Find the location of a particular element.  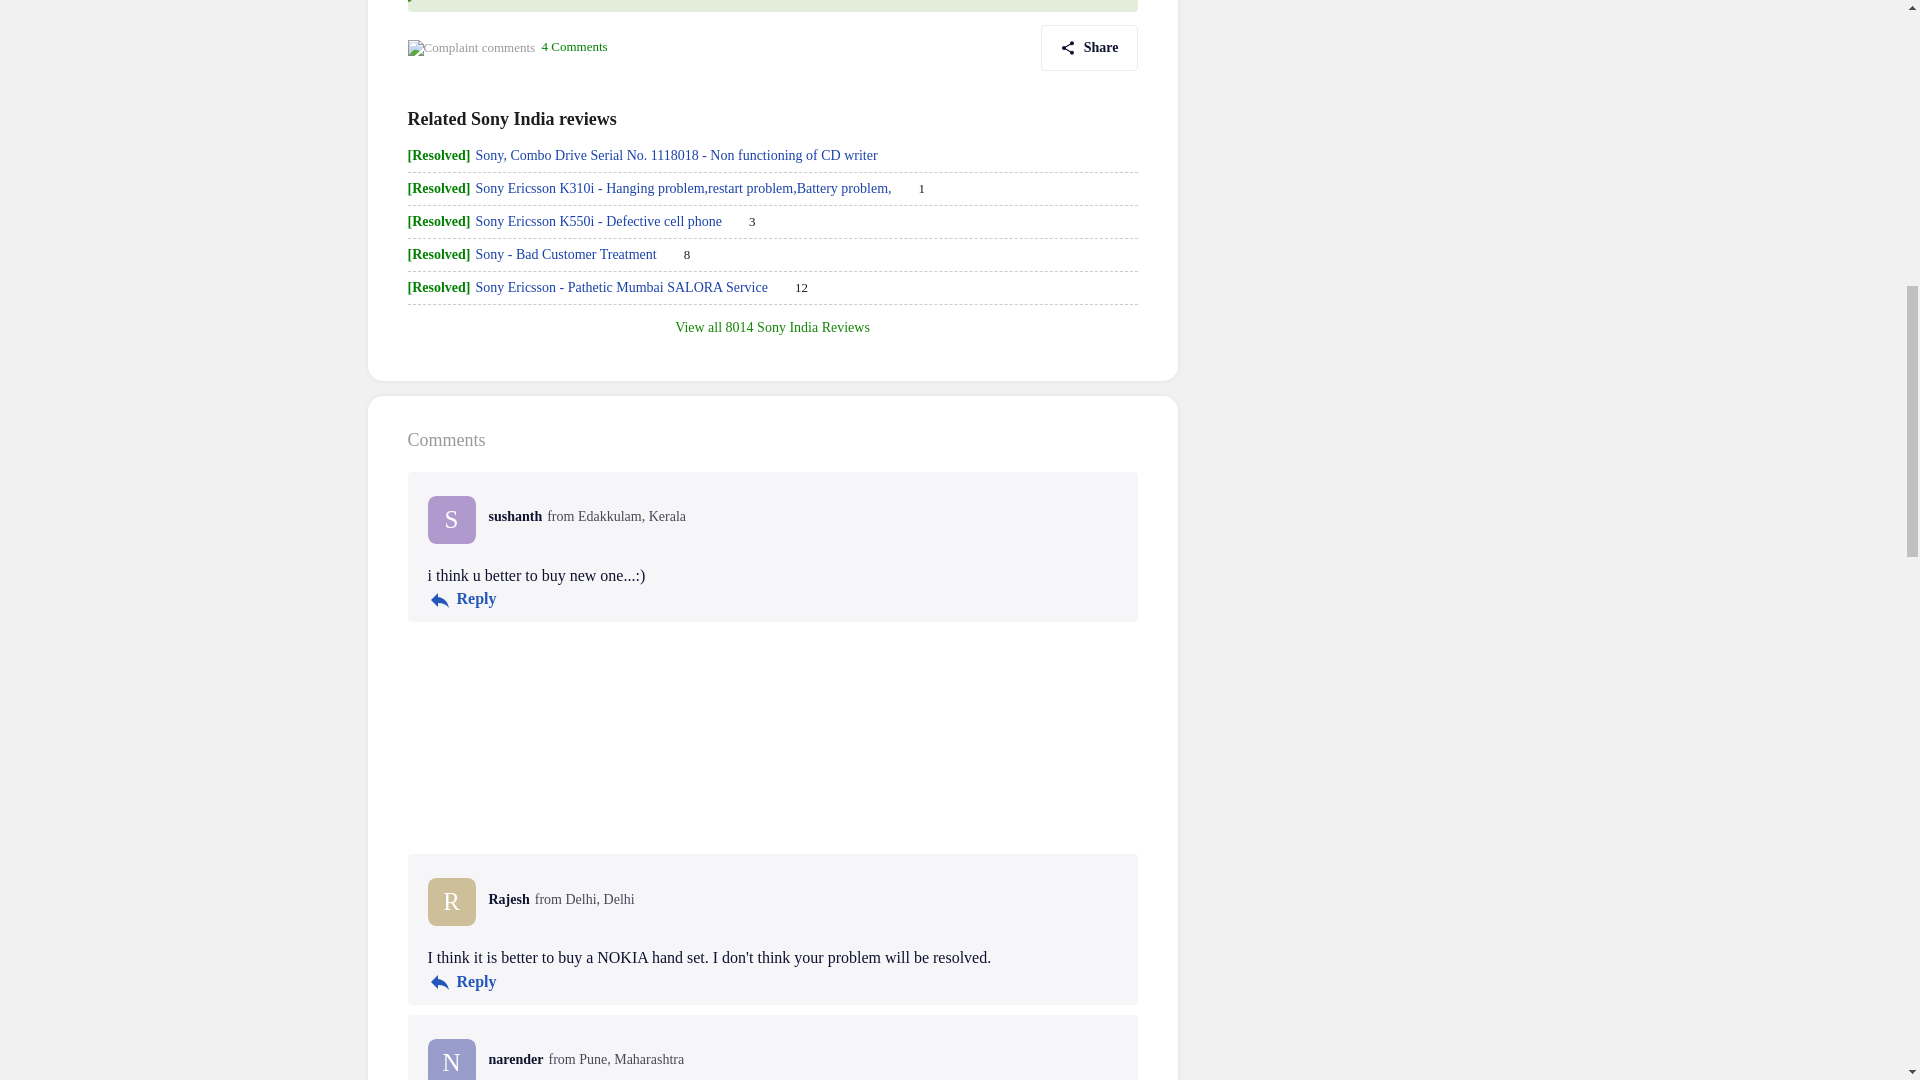

Complaint comments is located at coordinates (471, 48).